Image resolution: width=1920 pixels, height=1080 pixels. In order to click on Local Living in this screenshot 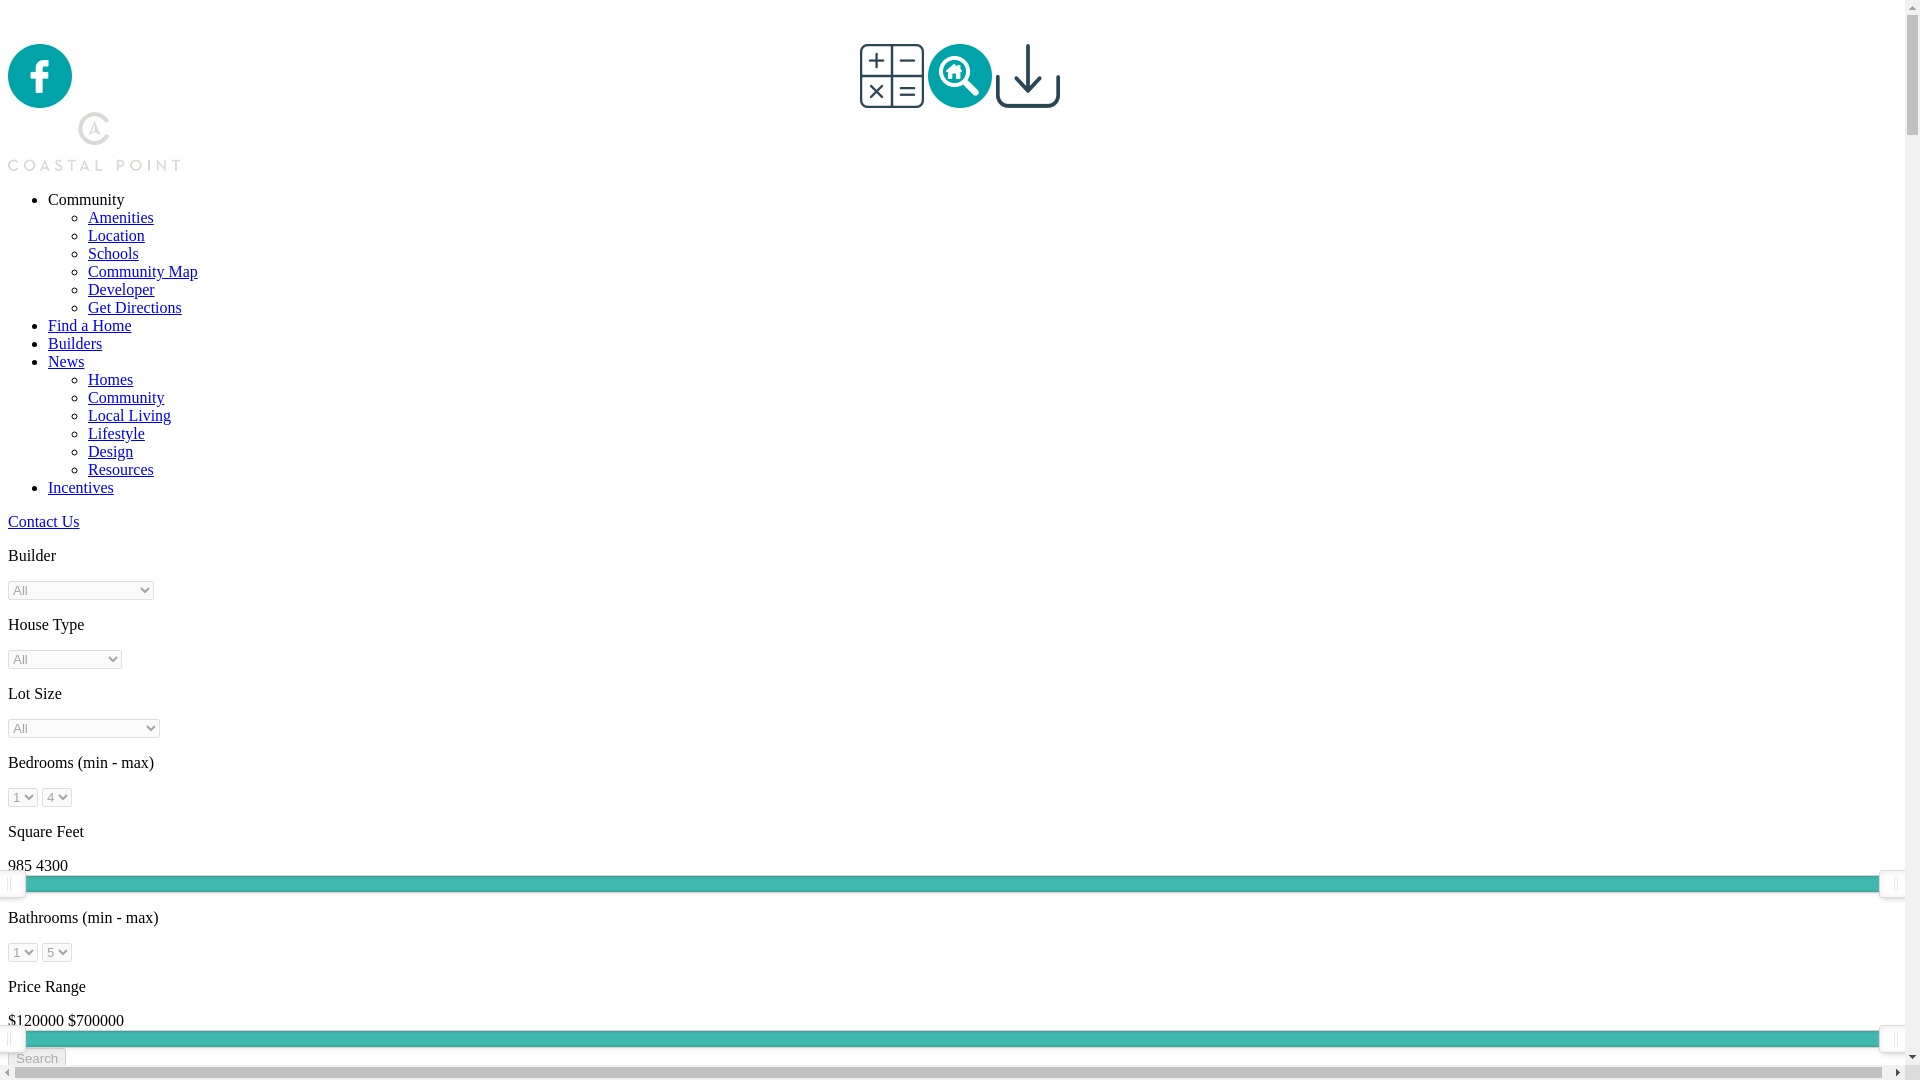, I will do `click(129, 416)`.